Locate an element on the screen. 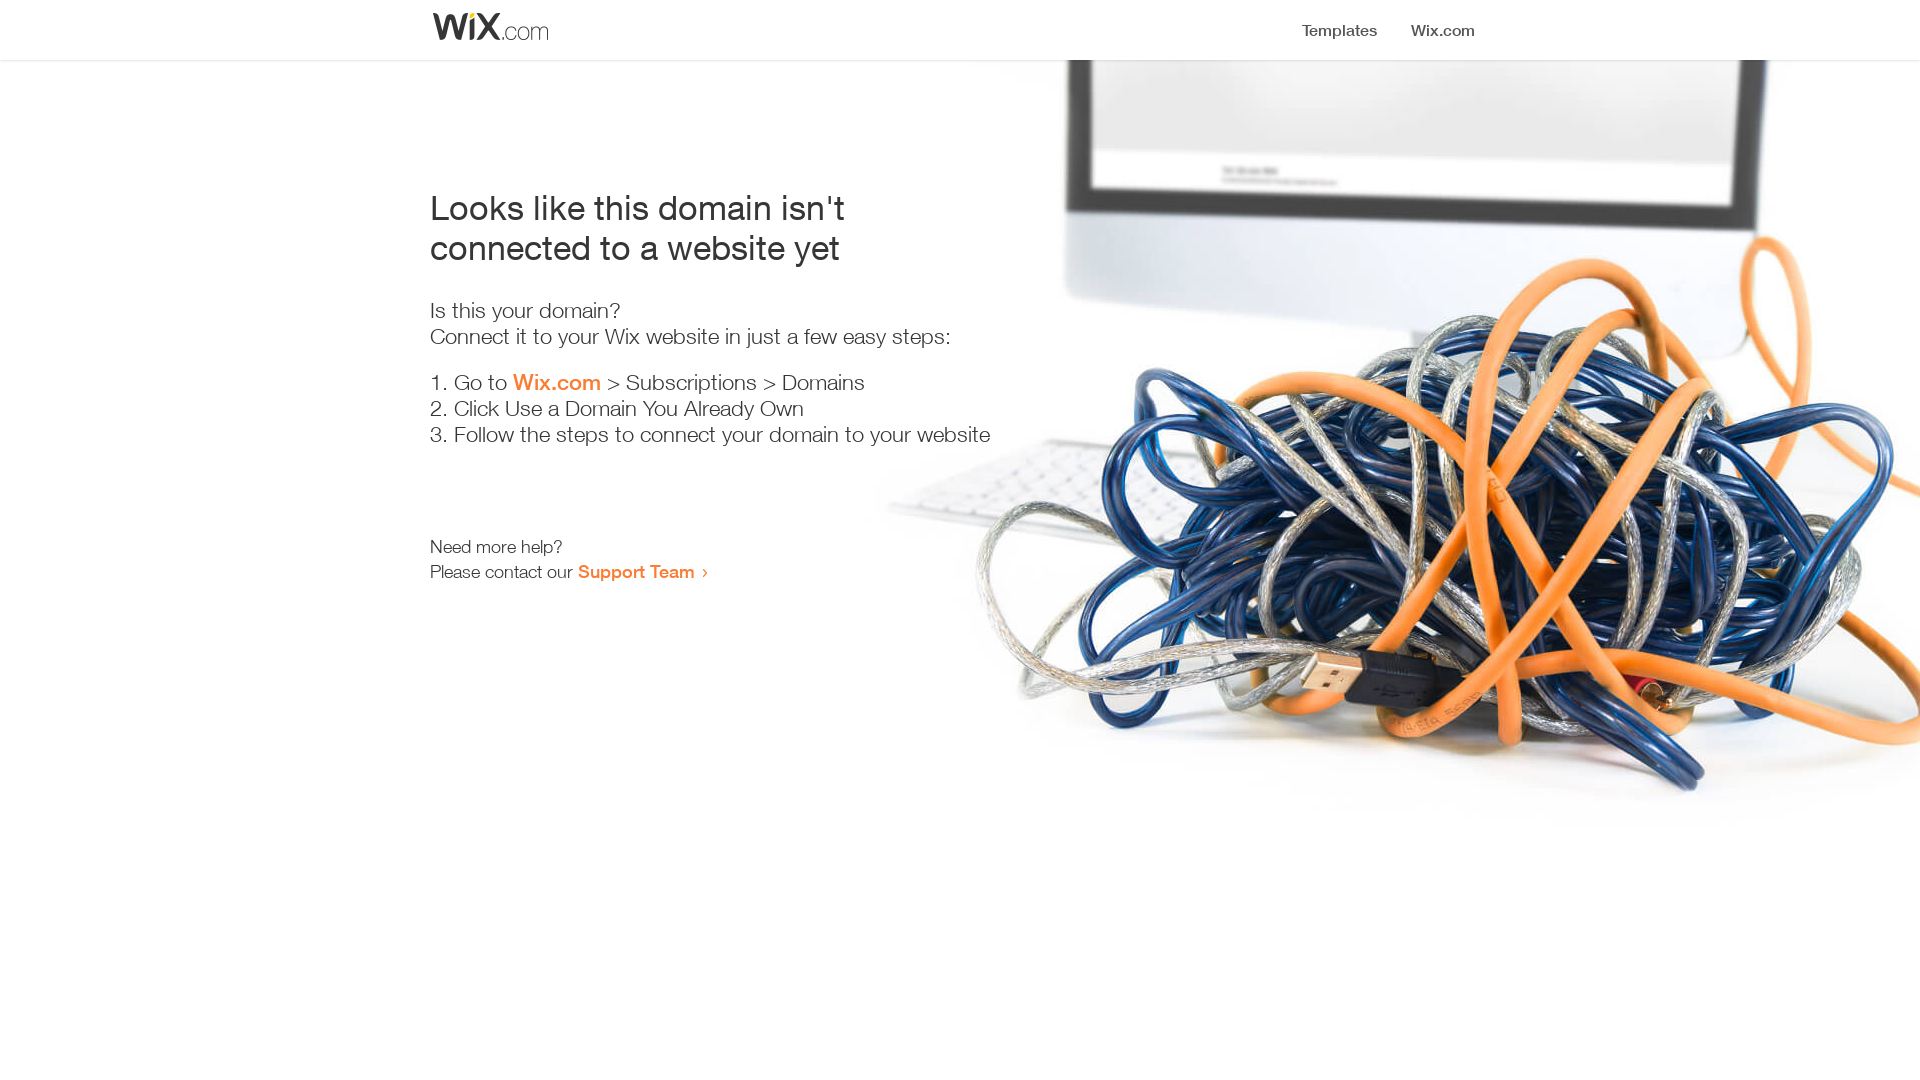  Support Team is located at coordinates (636, 571).